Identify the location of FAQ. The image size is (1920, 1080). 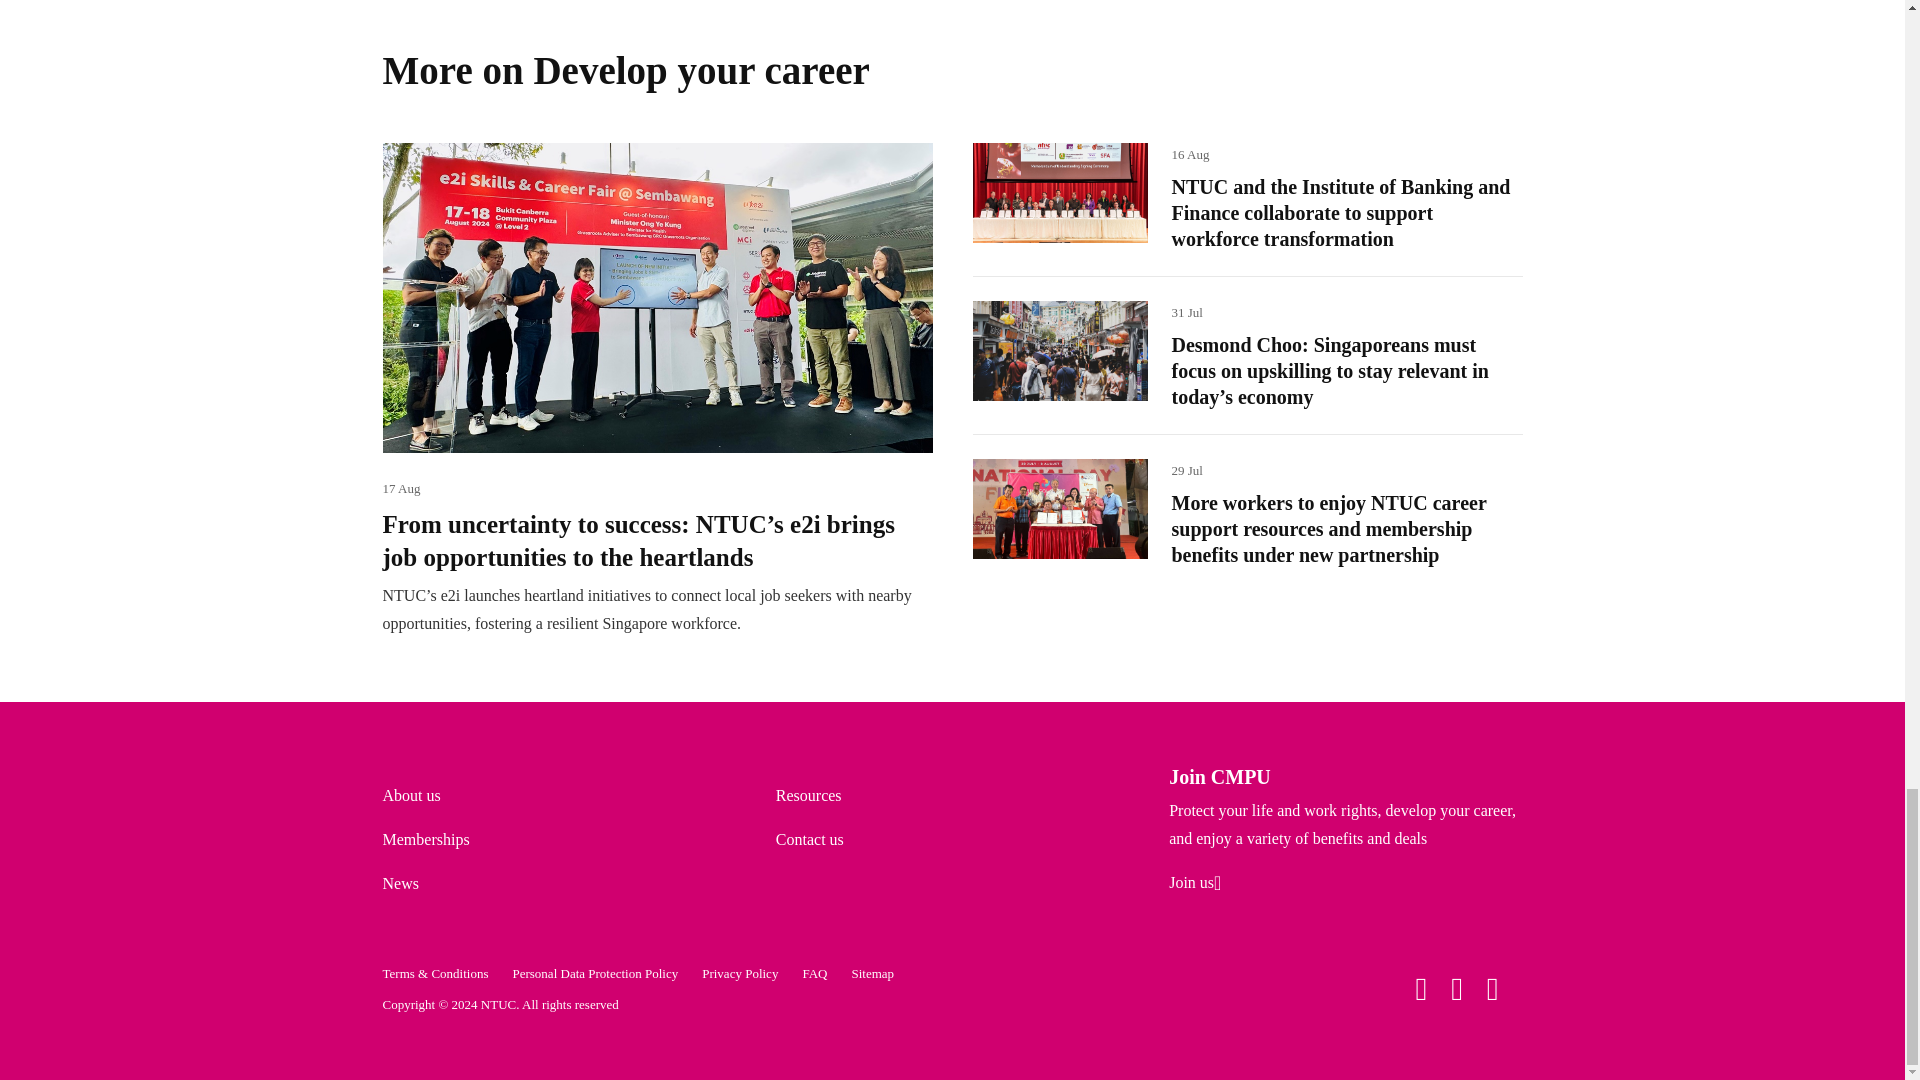
(814, 972).